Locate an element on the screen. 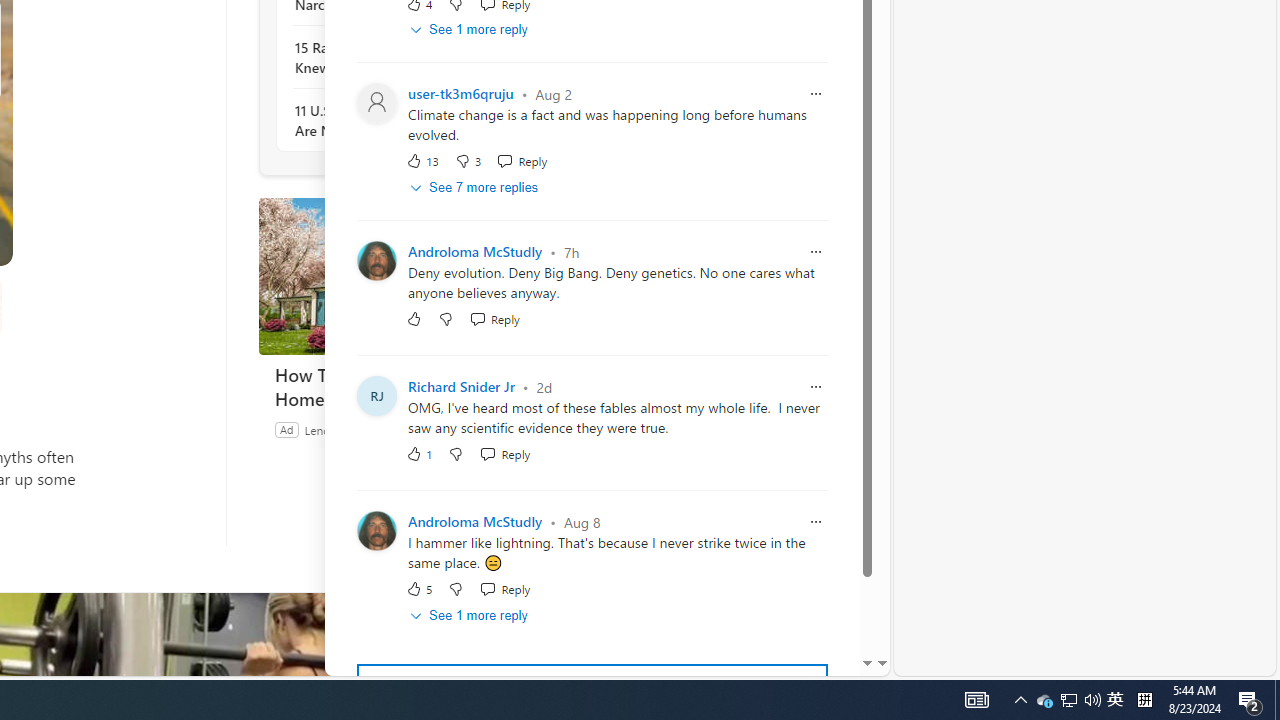  15 Rare Dog Breeds You Never Knew Existed is located at coordinates (404, 58).